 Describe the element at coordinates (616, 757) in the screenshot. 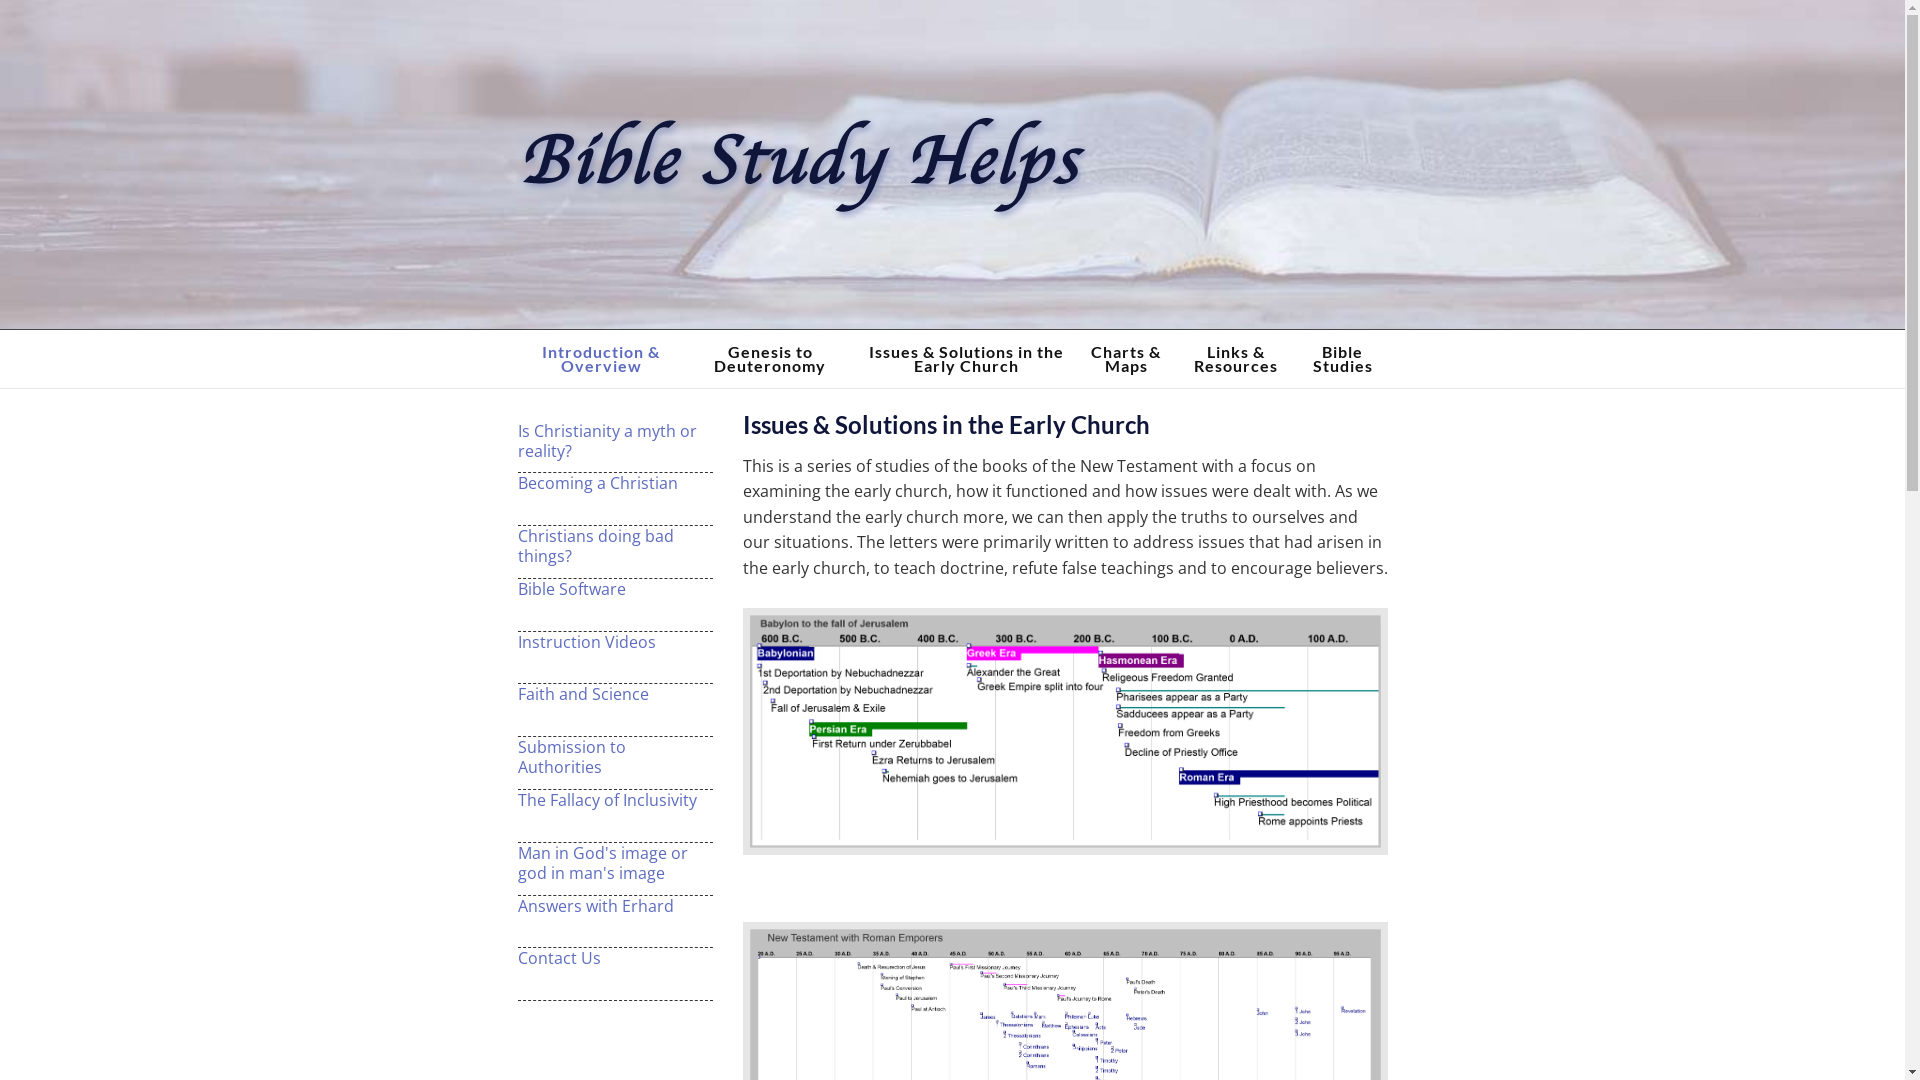

I see `Submission to Authorities` at that location.